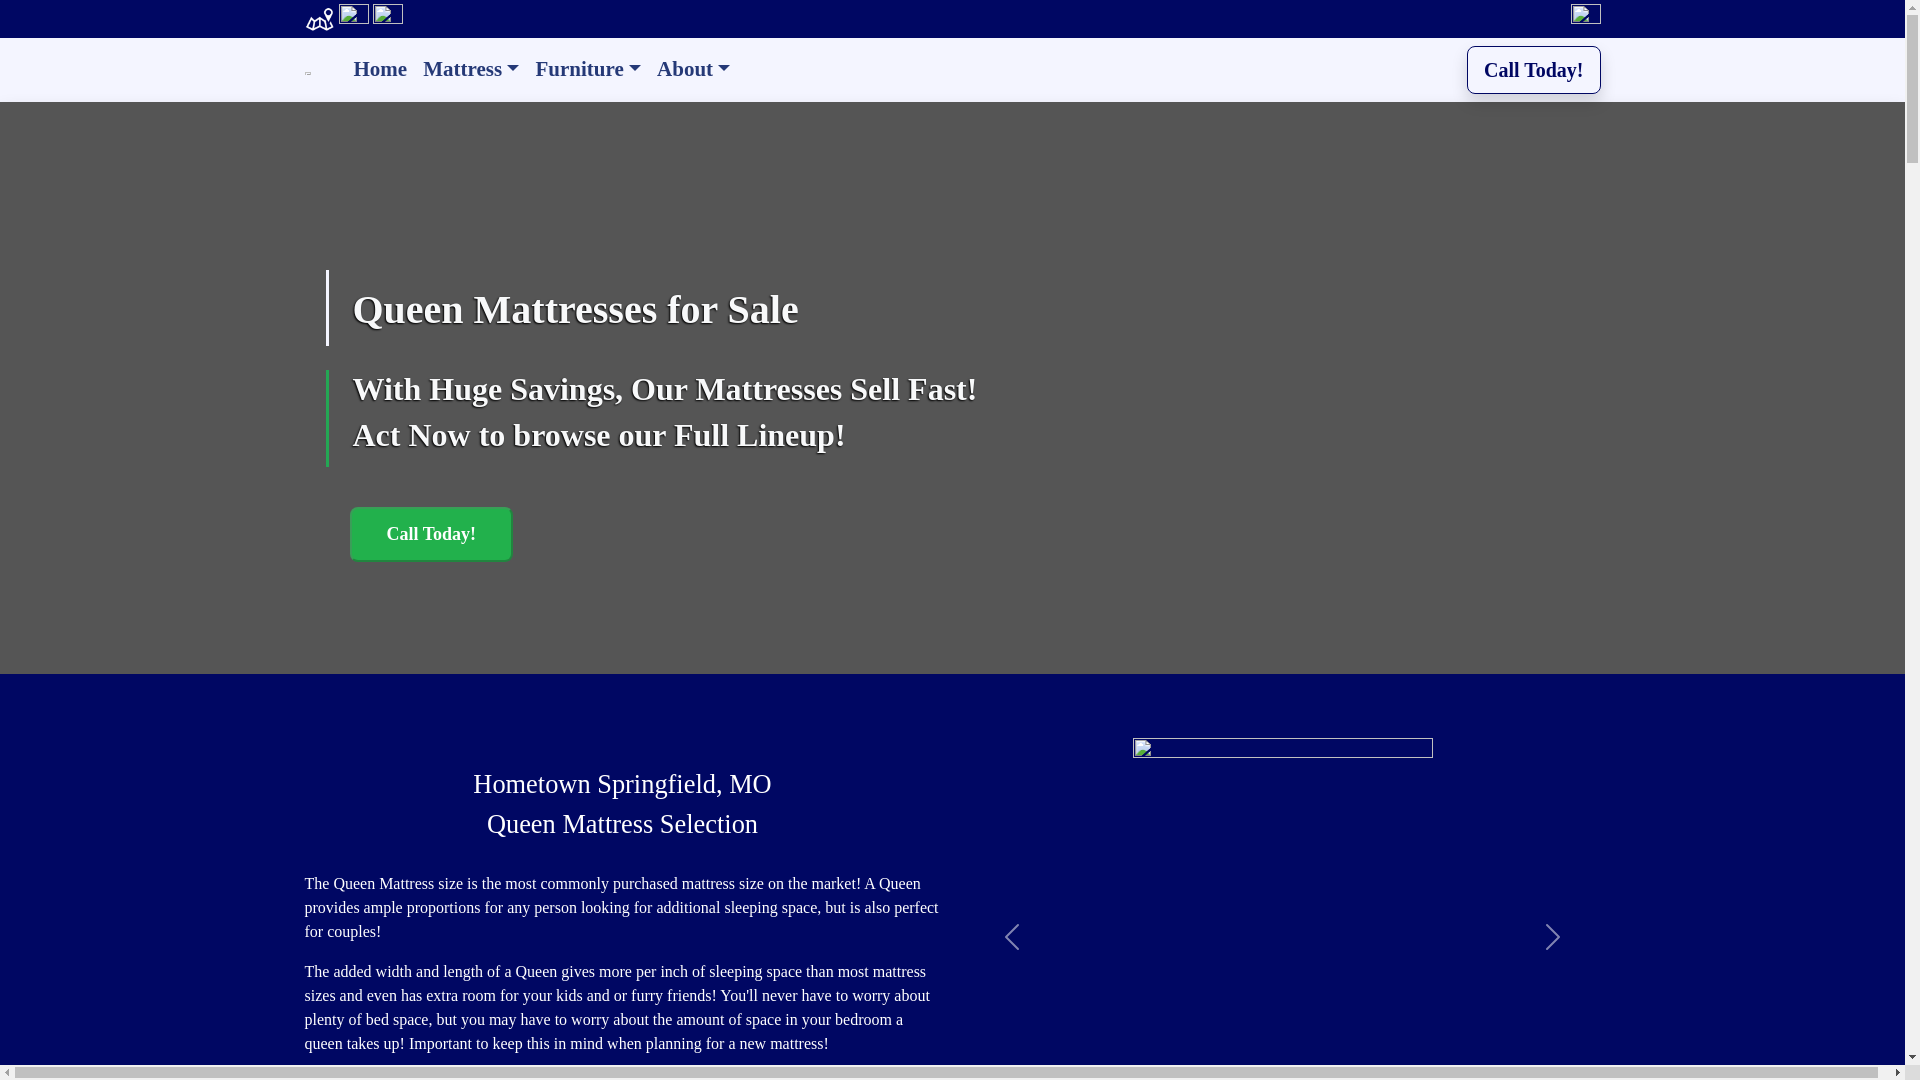 The height and width of the screenshot is (1080, 1920). What do you see at coordinates (1532, 70) in the screenshot?
I see `Call Today!` at bounding box center [1532, 70].